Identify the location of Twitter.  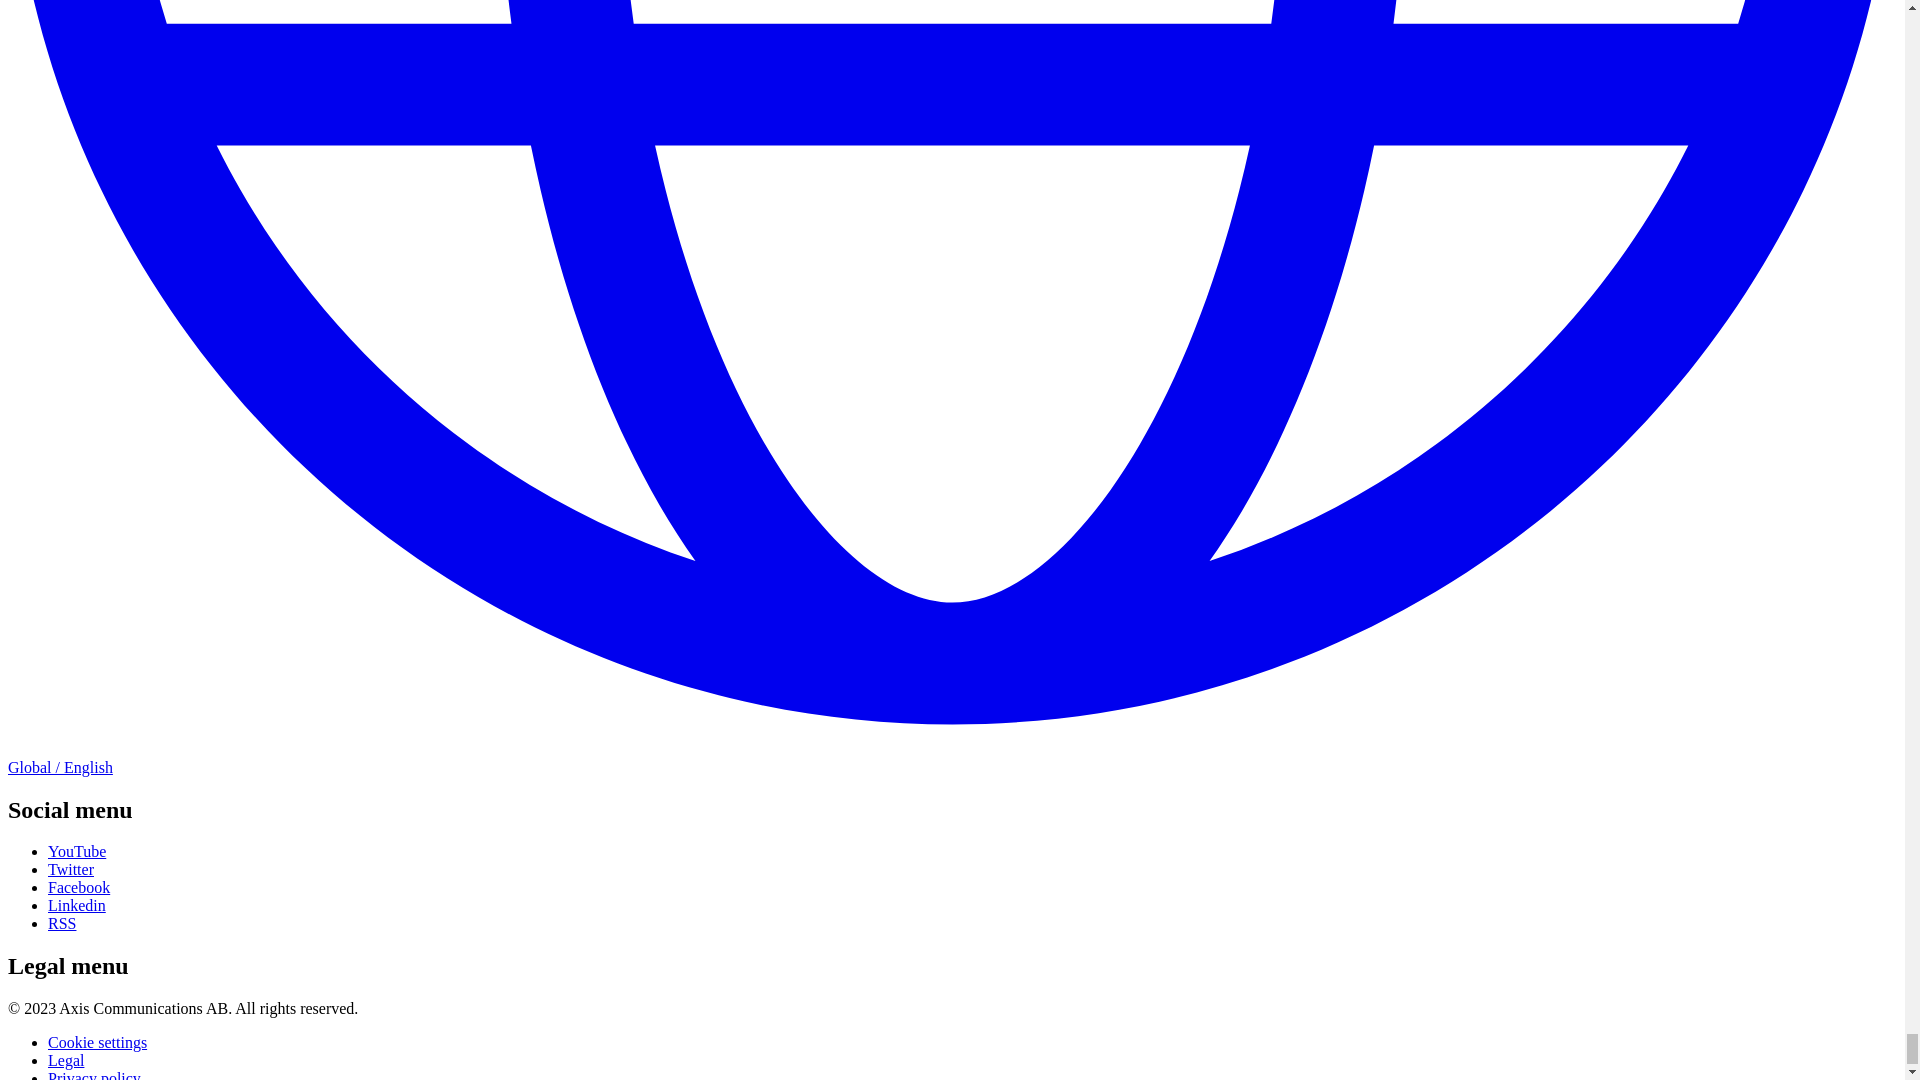
(71, 869).